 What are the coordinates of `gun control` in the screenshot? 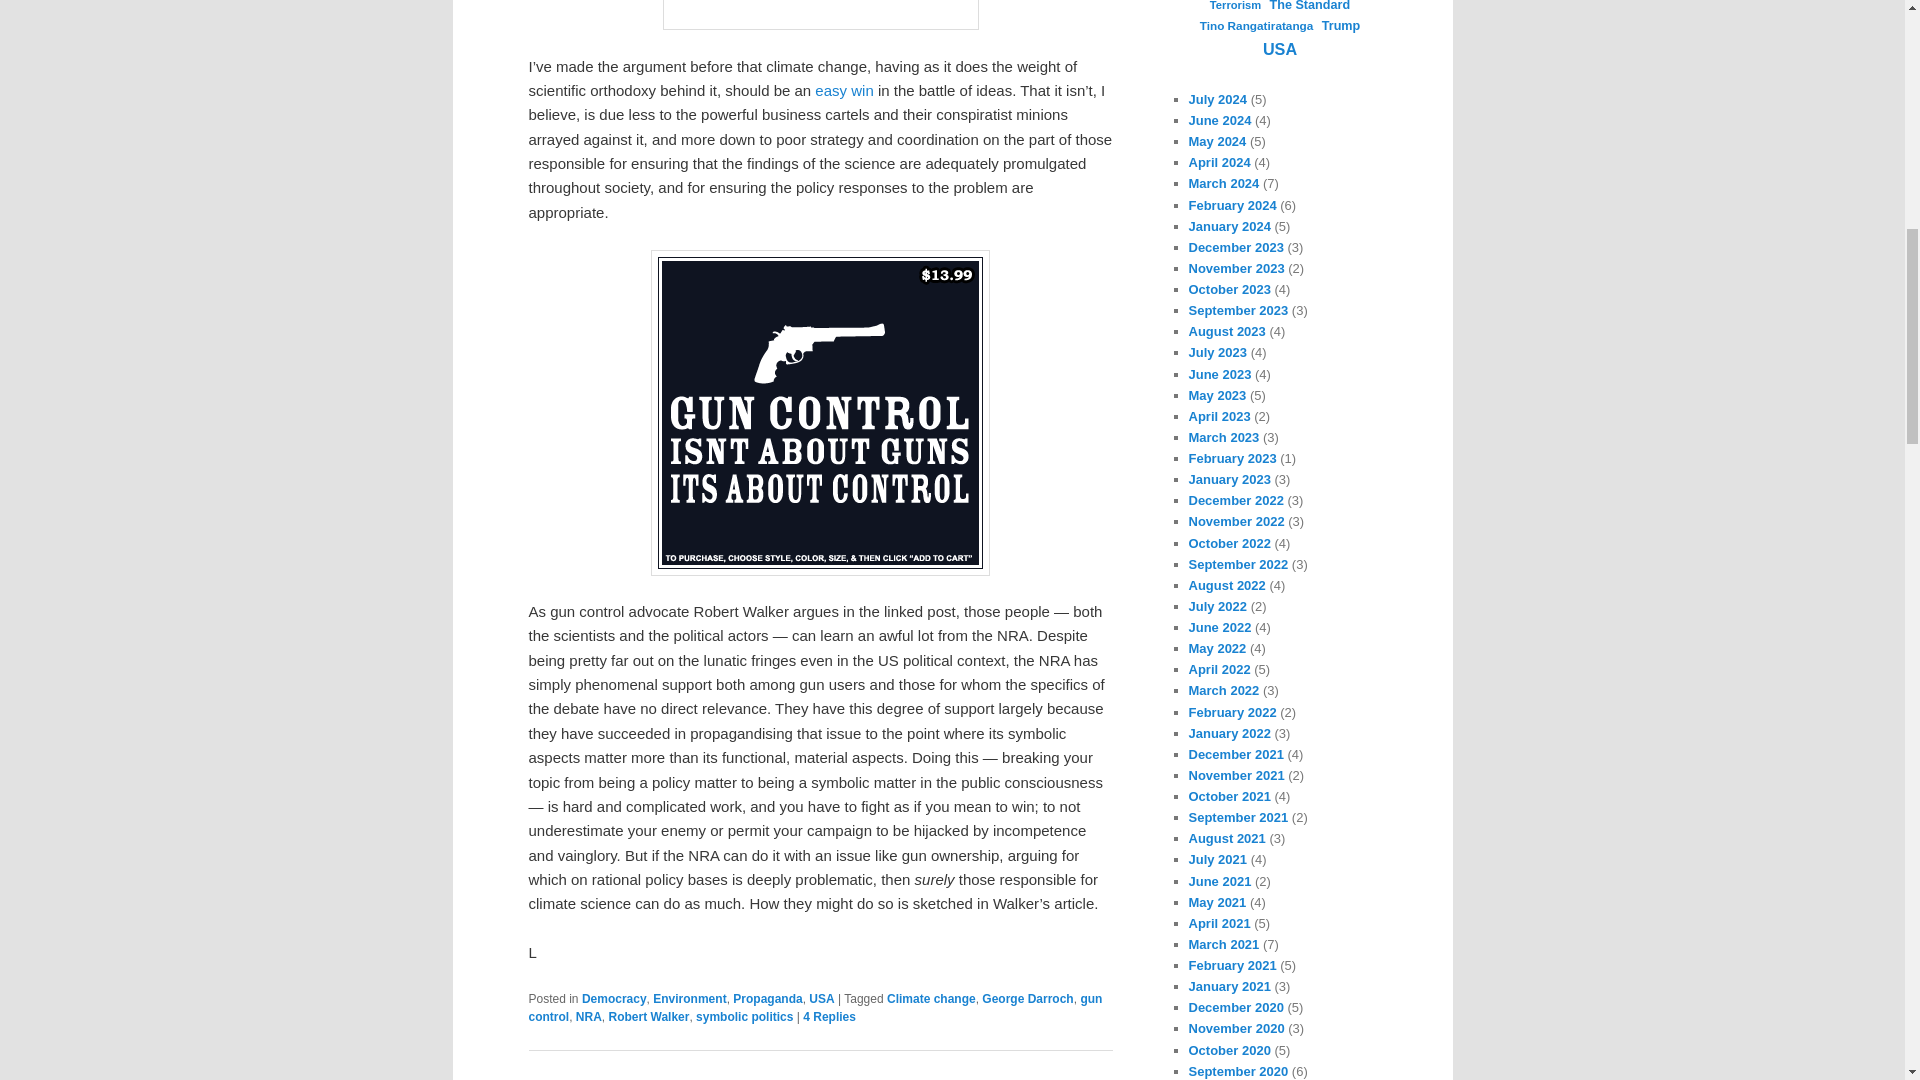 It's located at (815, 1008).